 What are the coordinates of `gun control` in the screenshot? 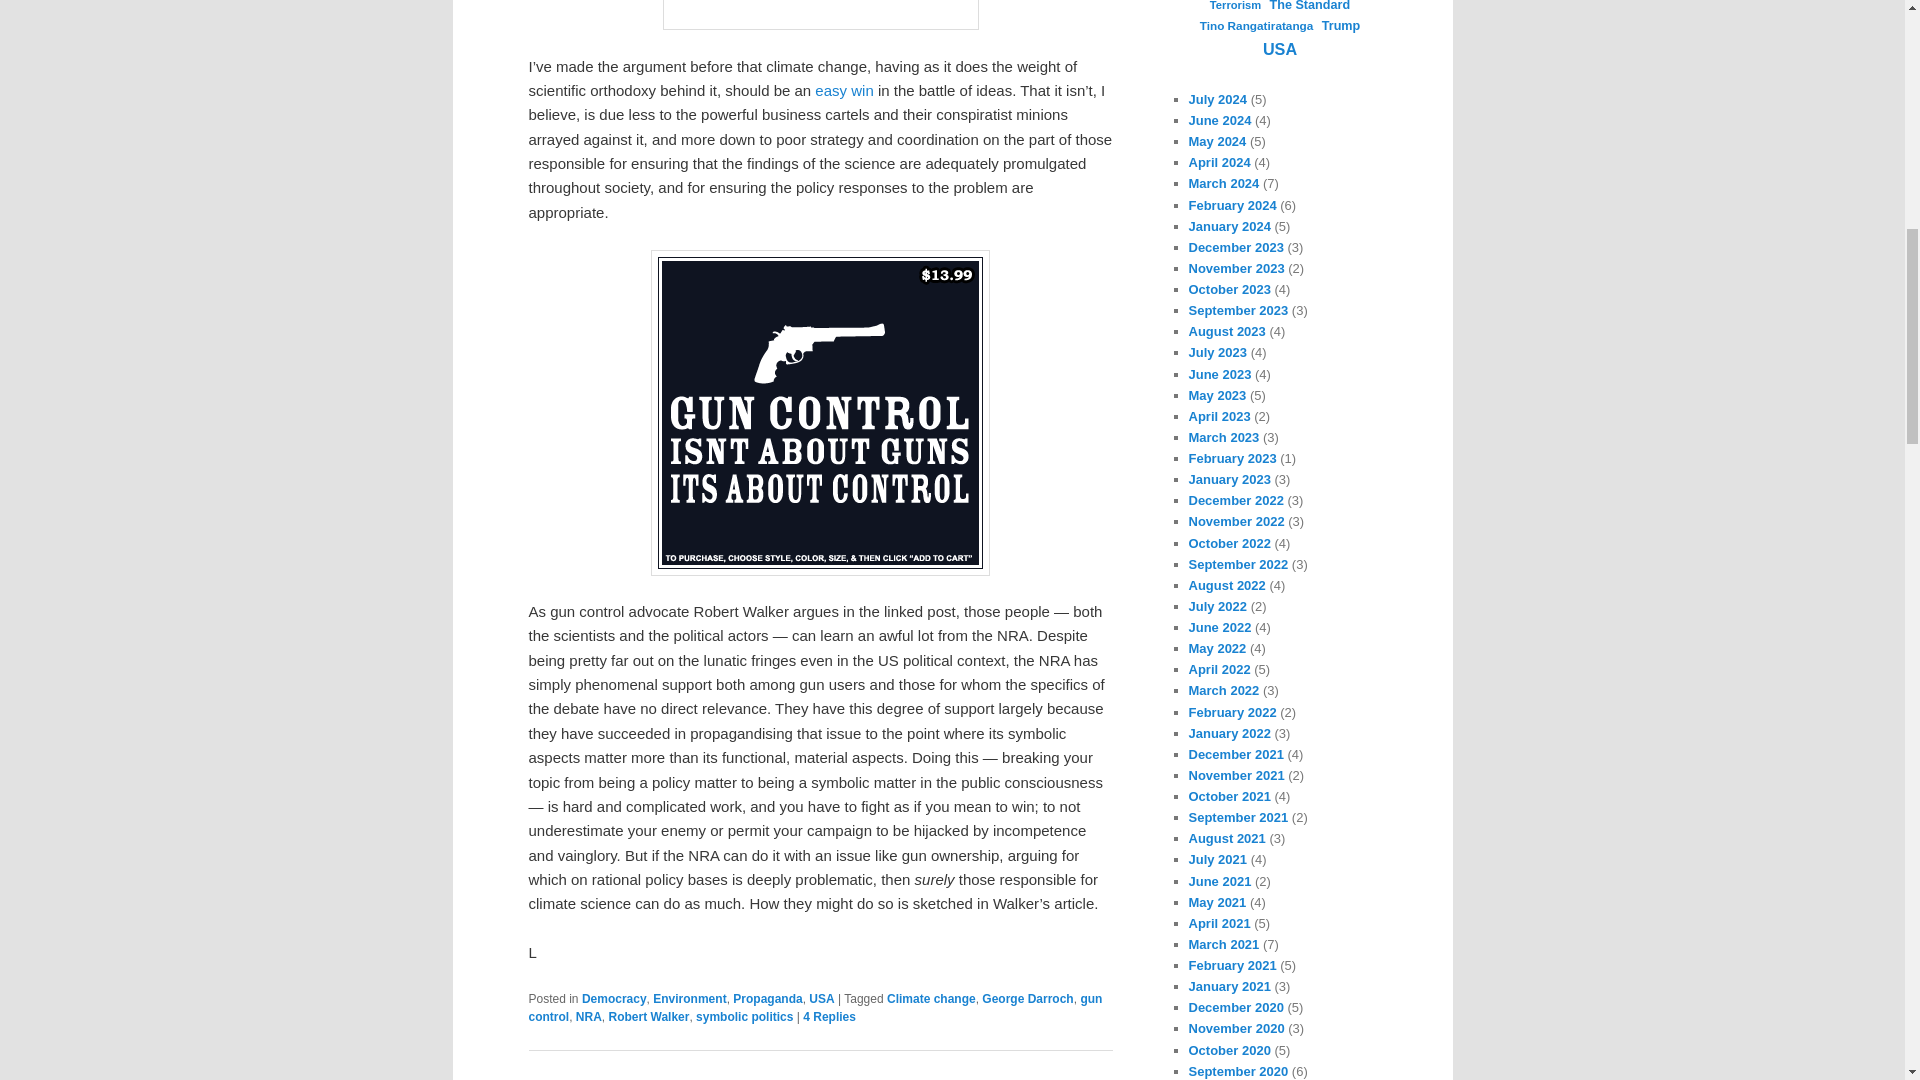 It's located at (815, 1008).